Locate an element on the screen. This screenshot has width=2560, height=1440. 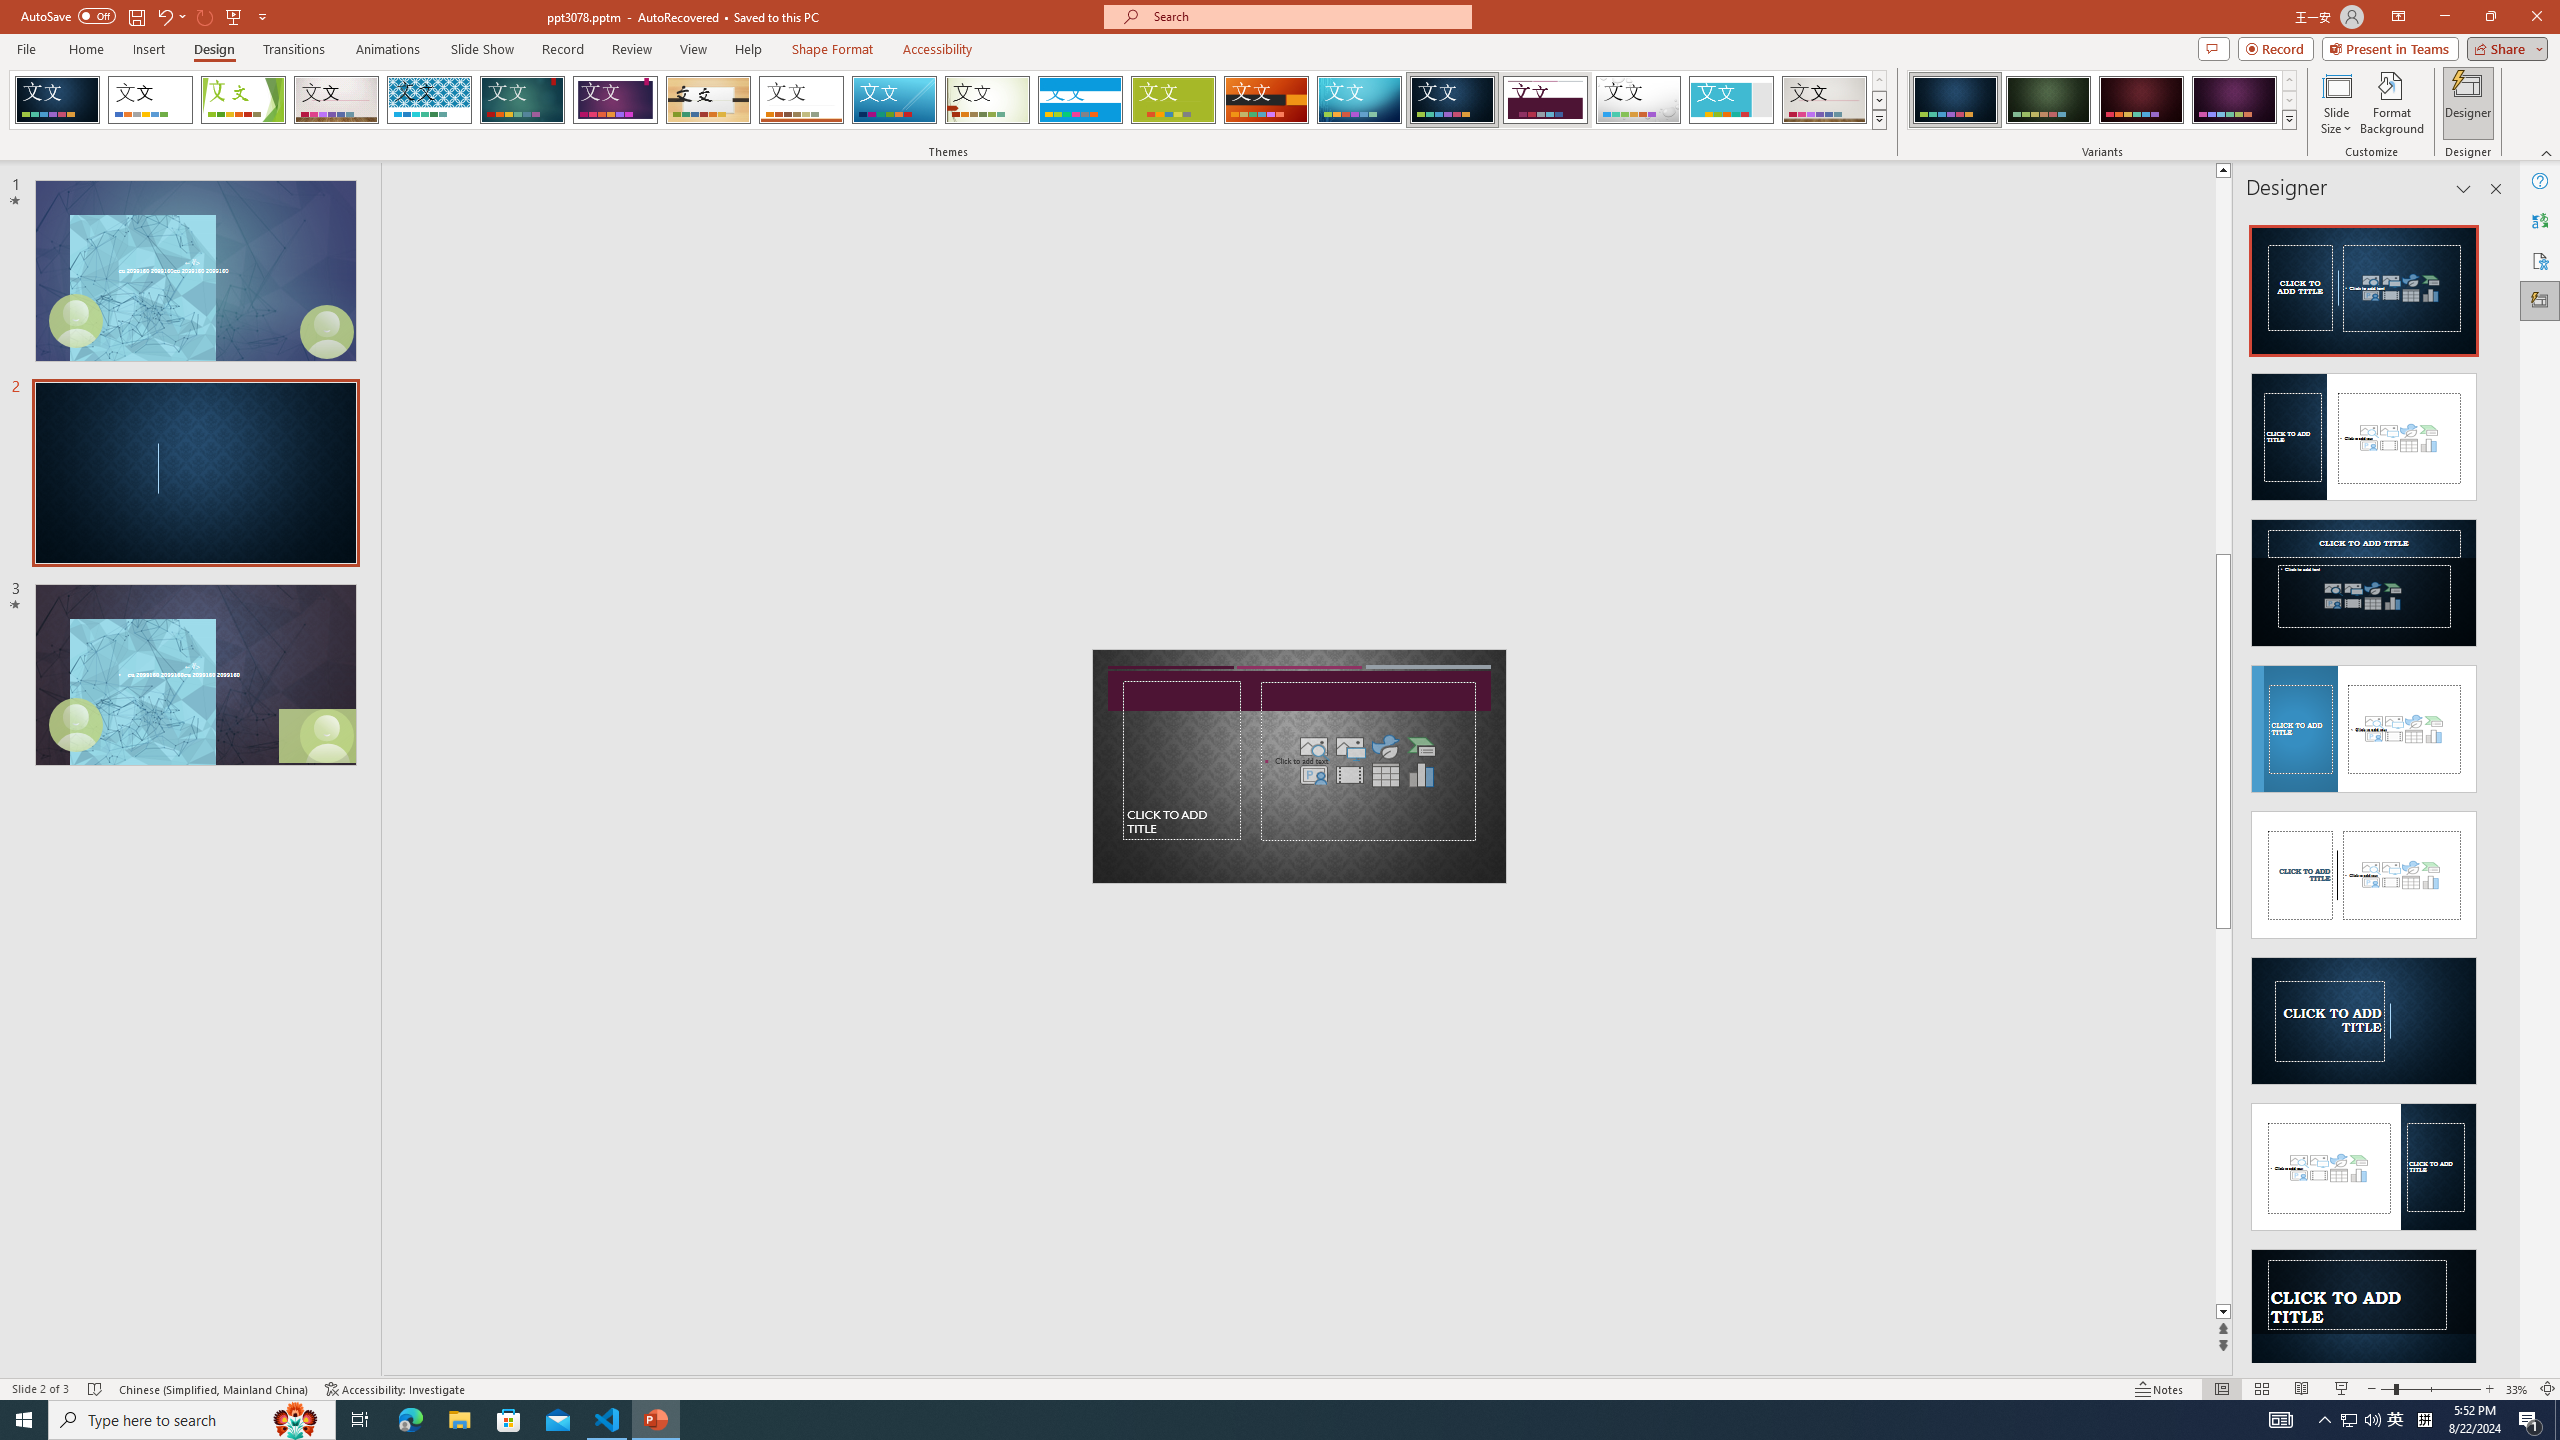
Retrospect is located at coordinates (801, 100).